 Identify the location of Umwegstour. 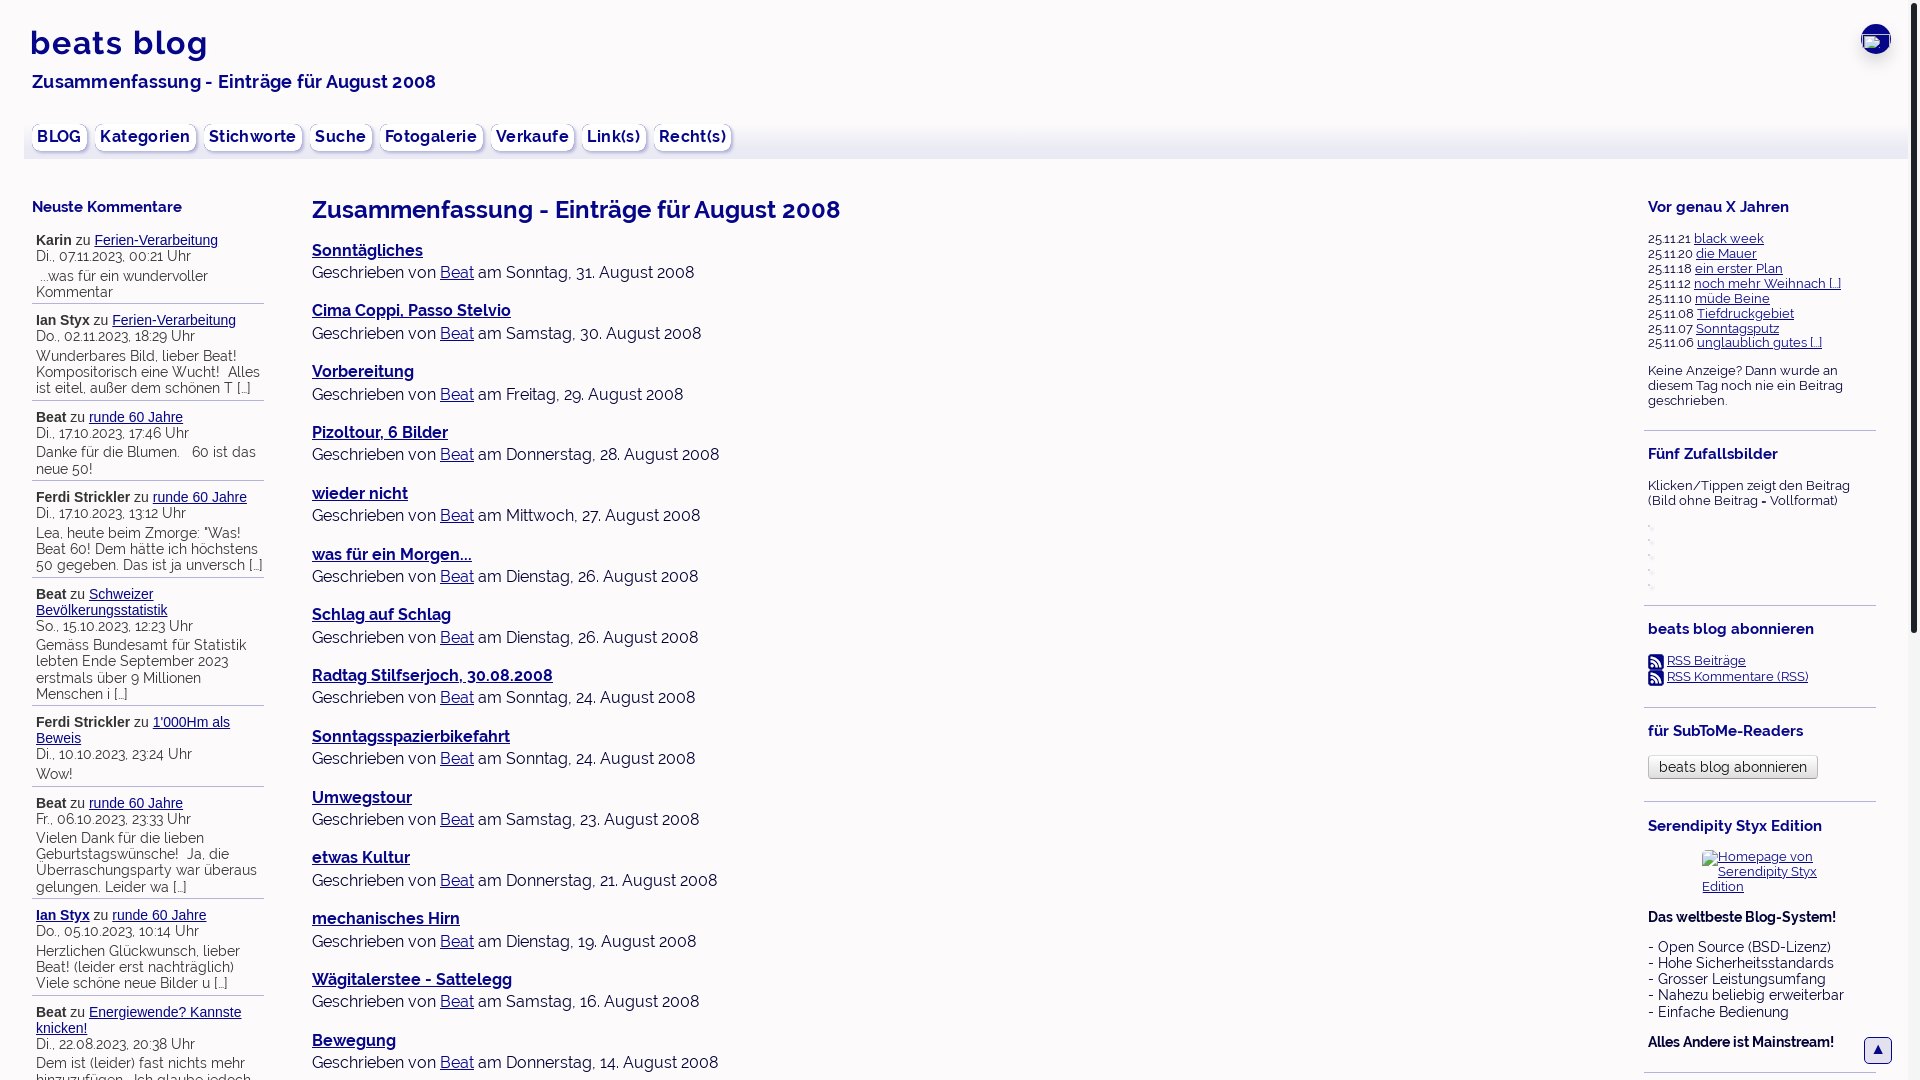
(362, 798).